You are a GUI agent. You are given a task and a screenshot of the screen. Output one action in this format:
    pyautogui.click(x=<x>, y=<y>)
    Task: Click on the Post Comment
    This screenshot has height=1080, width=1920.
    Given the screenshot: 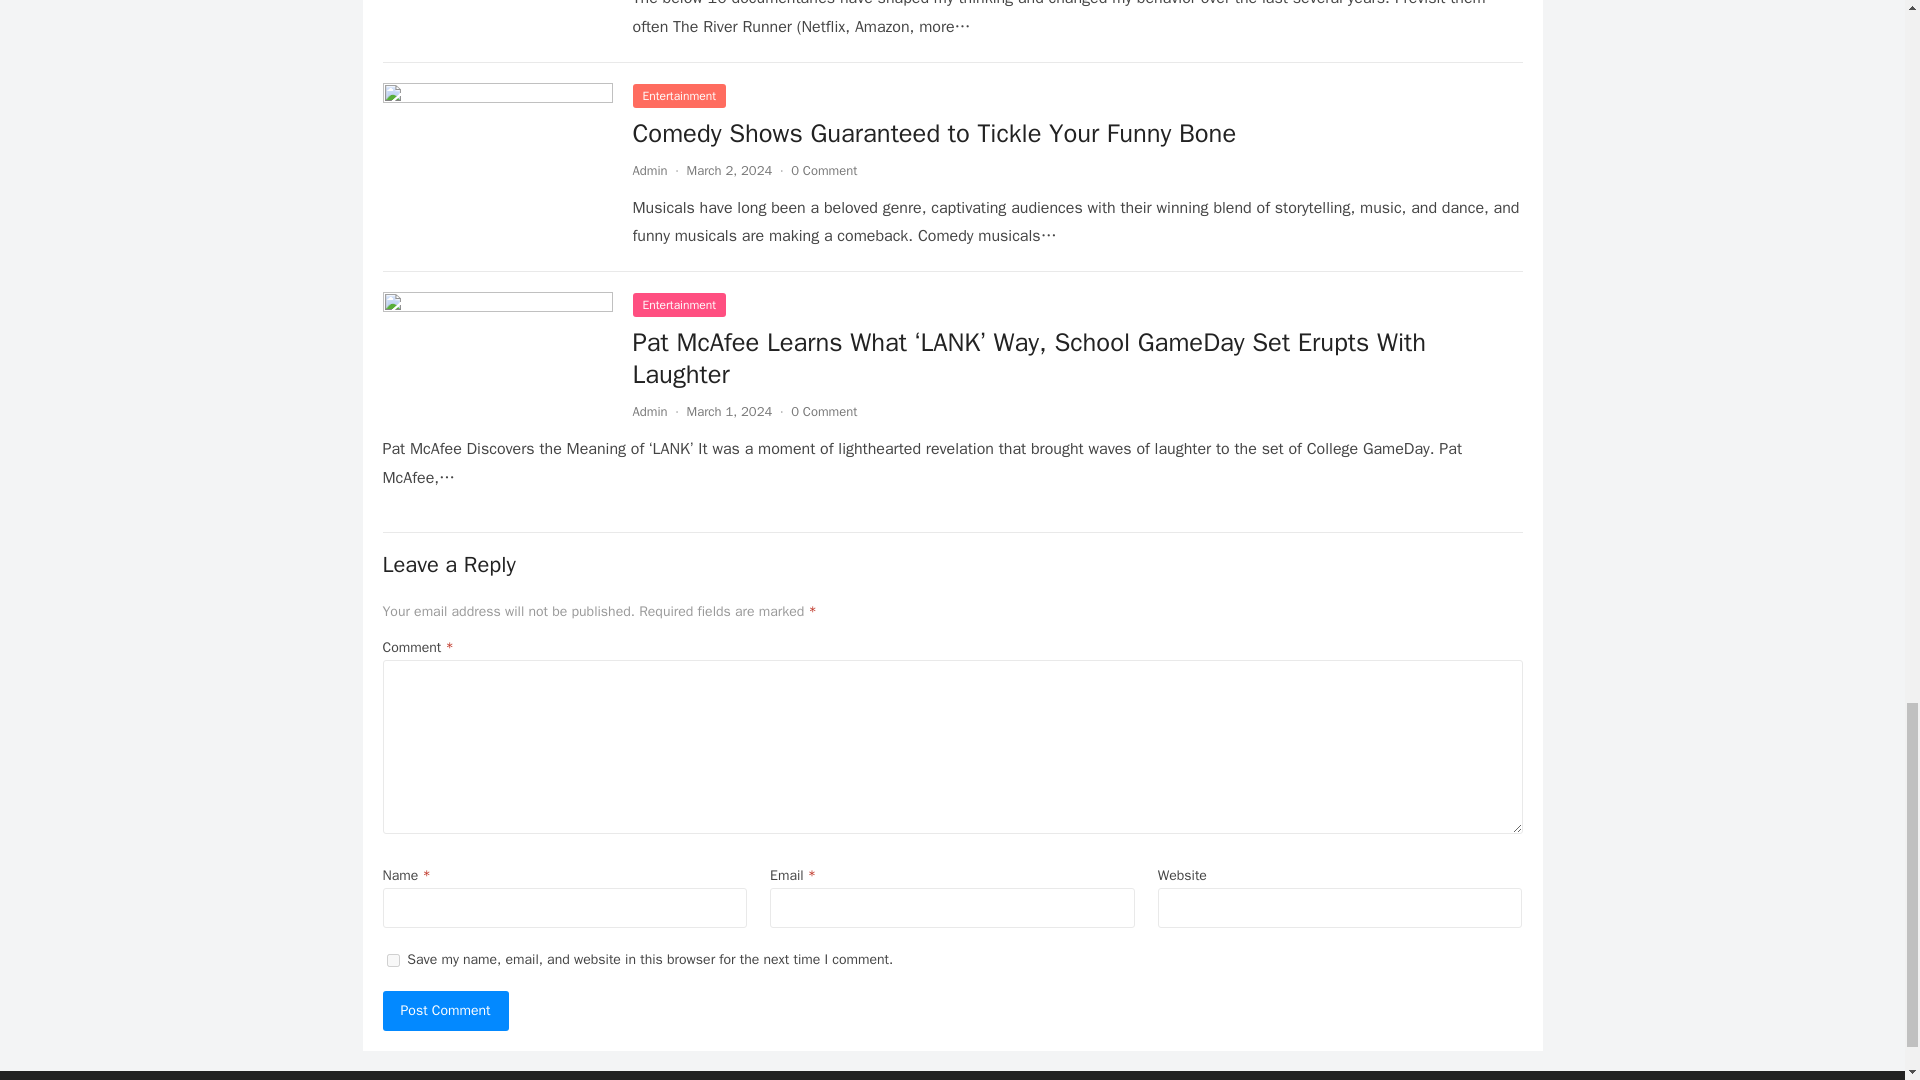 What is the action you would take?
    pyautogui.click(x=445, y=1011)
    